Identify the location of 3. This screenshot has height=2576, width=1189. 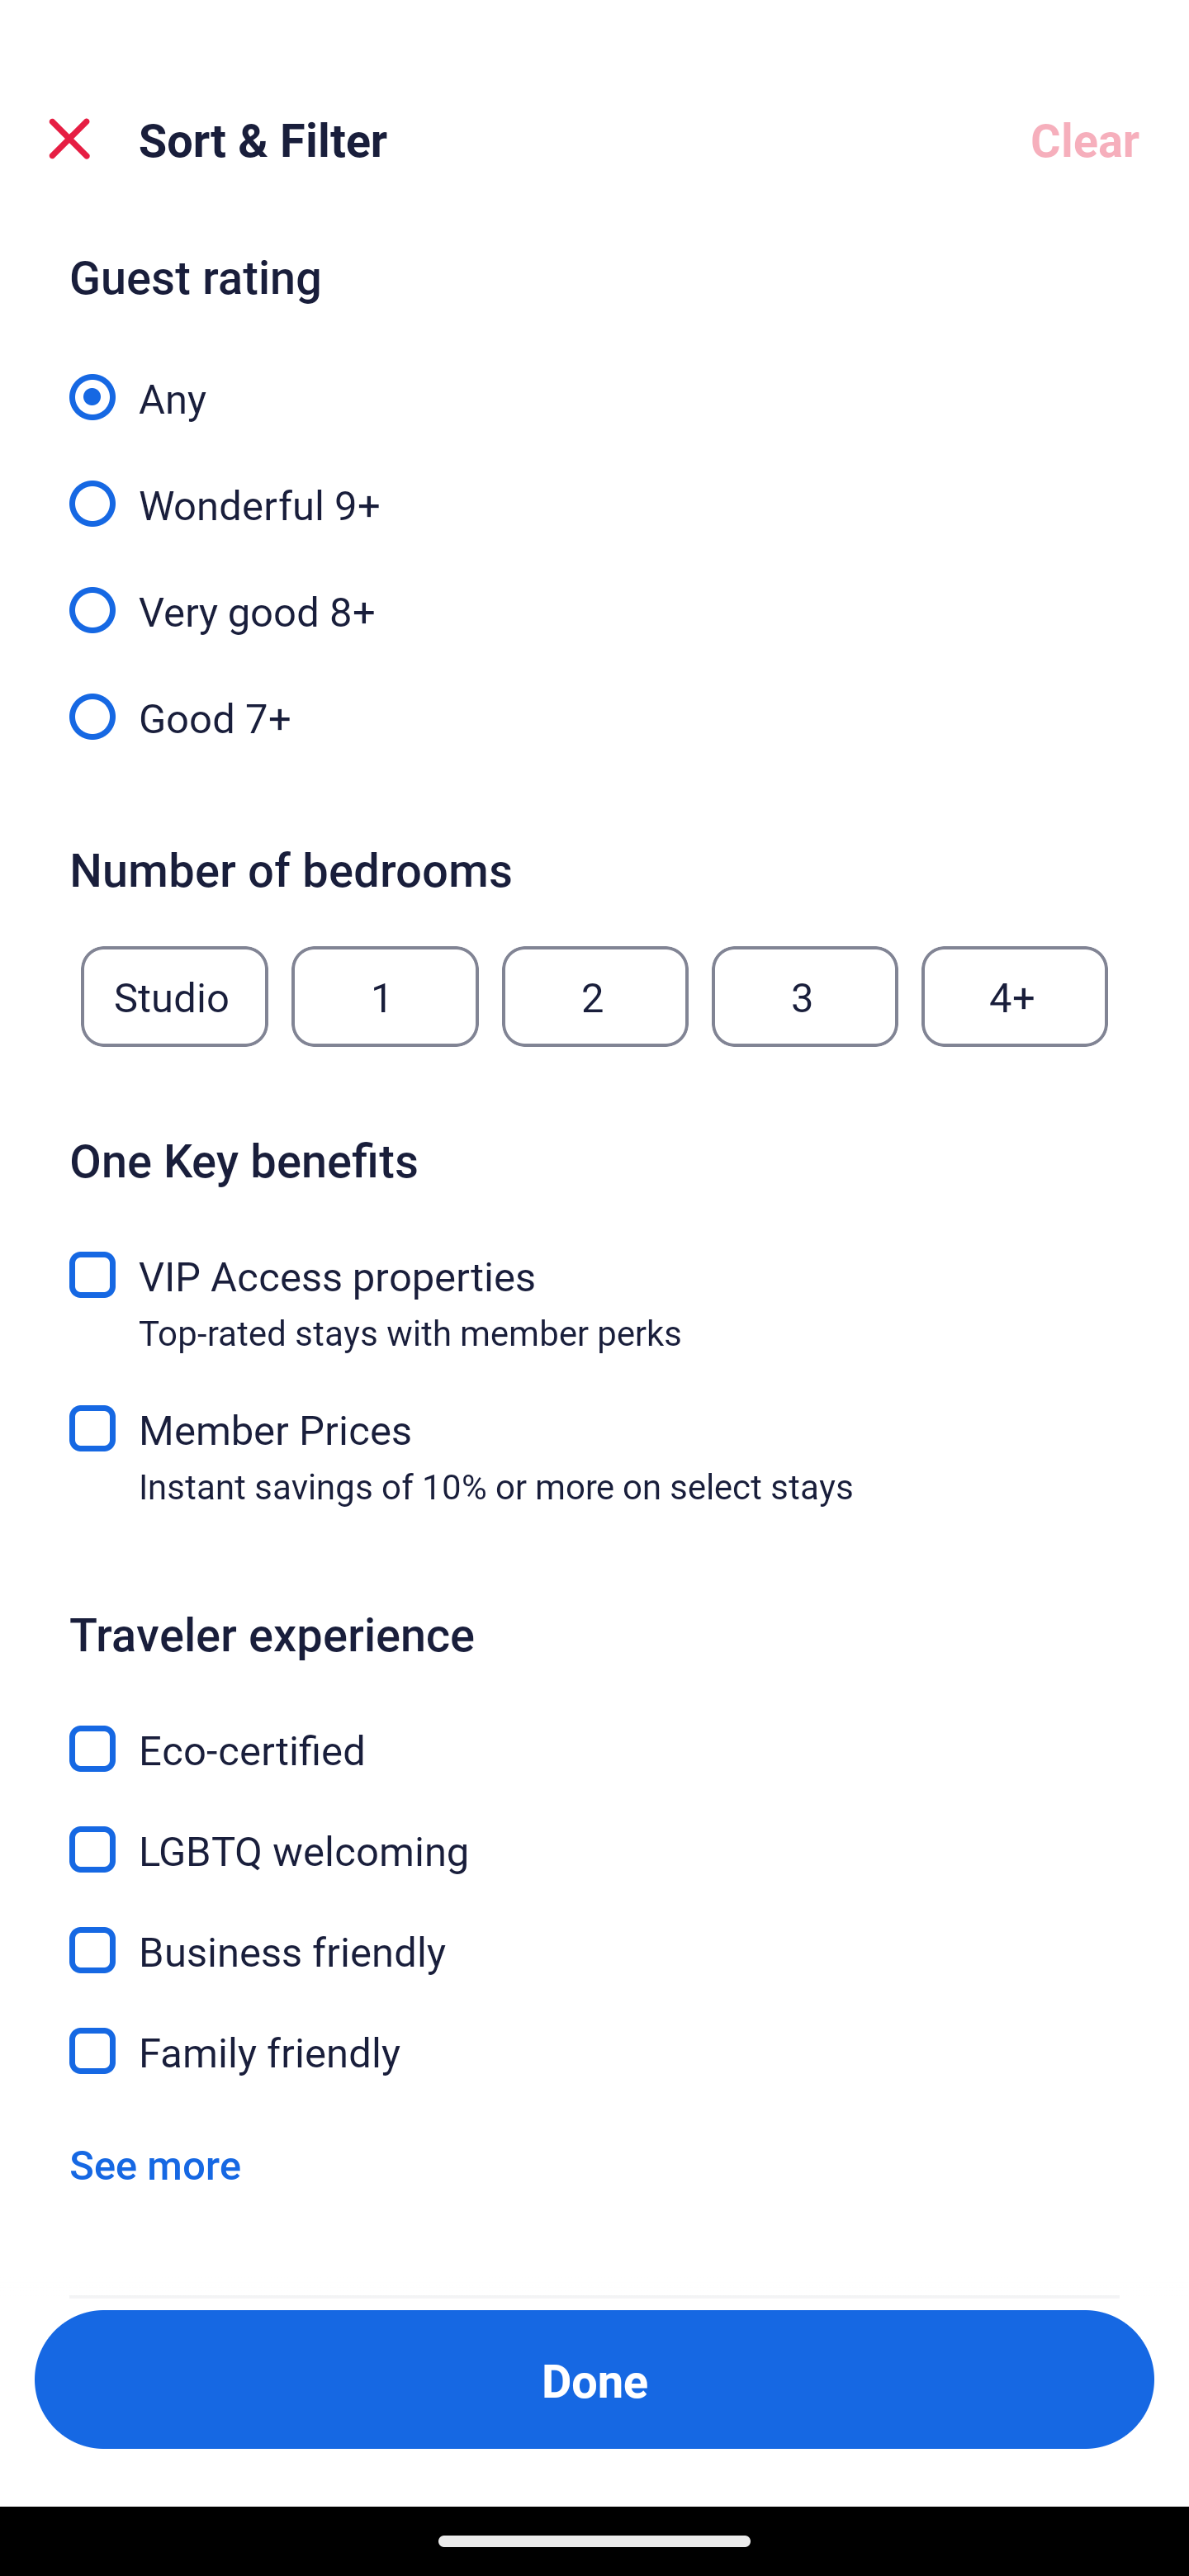
(805, 997).